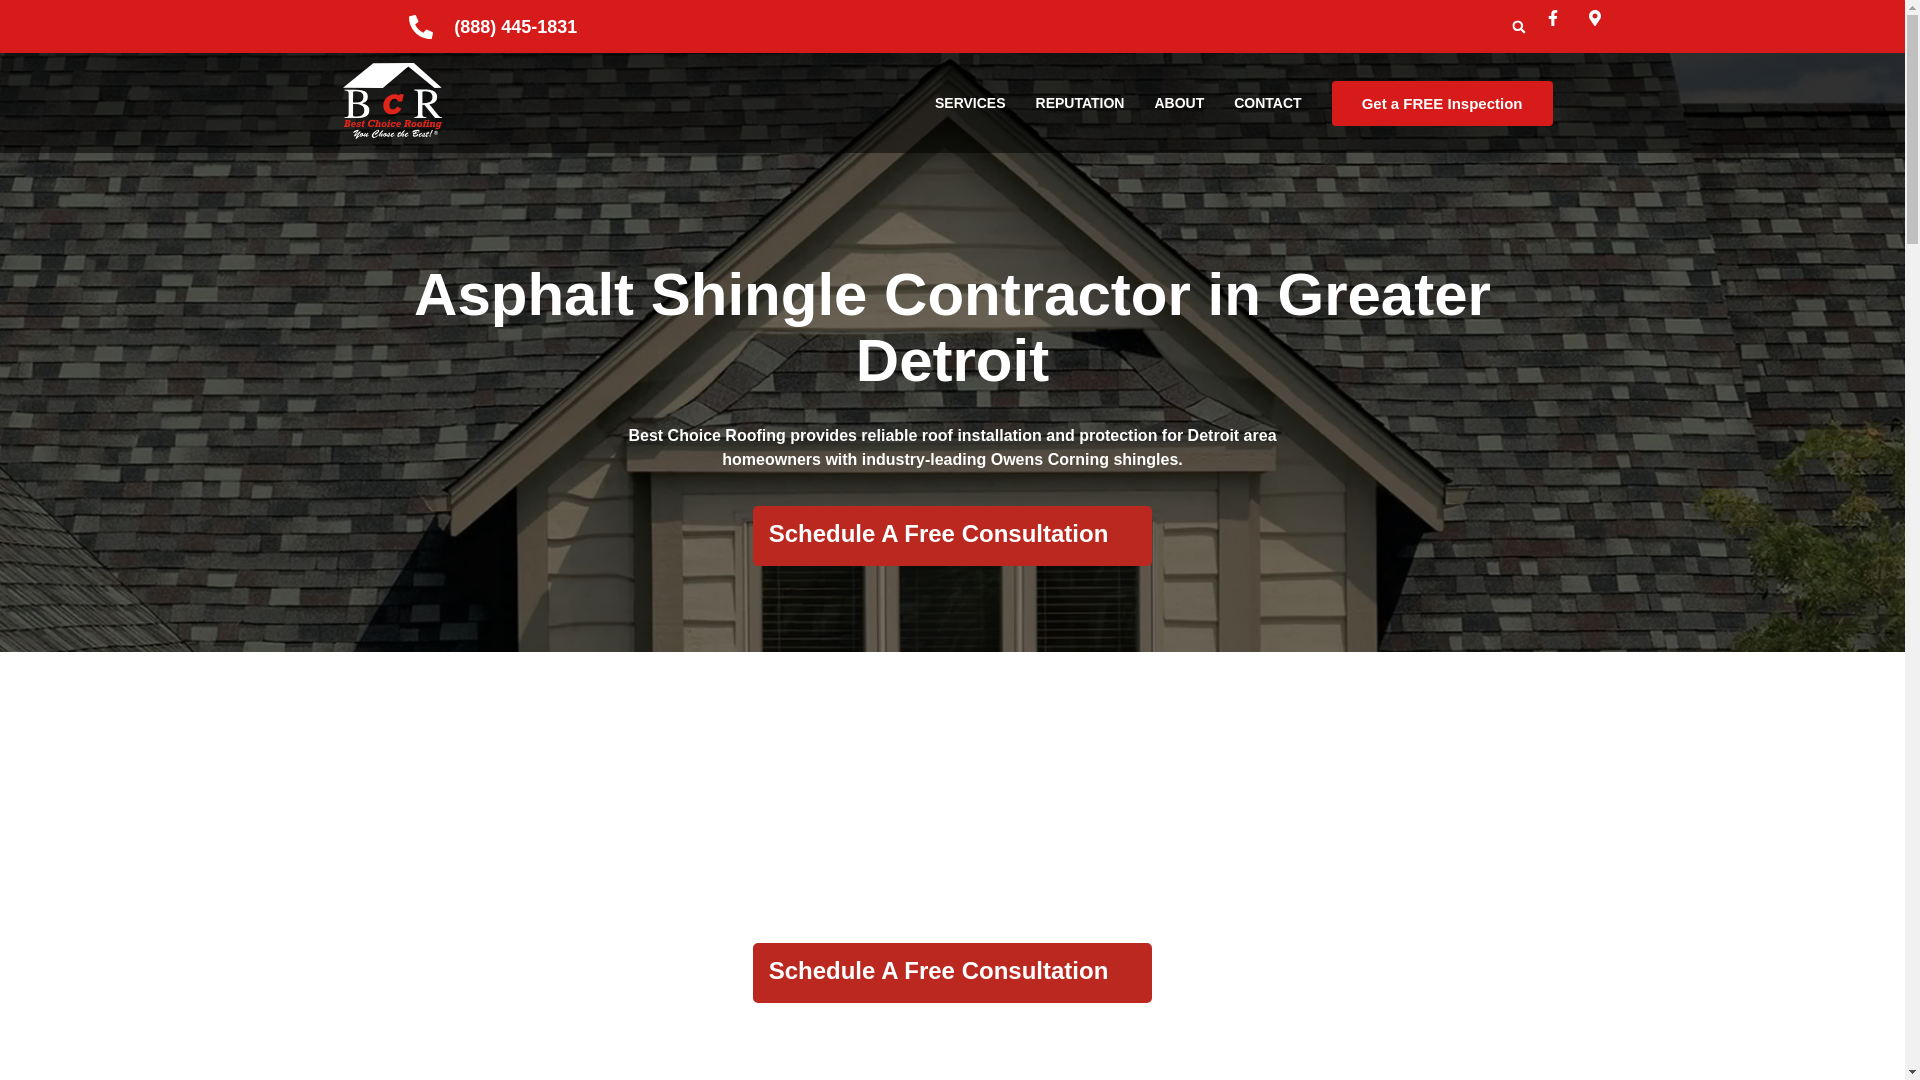 Image resolution: width=1920 pixels, height=1080 pixels. Describe the element at coordinates (952, 972) in the screenshot. I see `Schedule a Free Consultation` at that location.